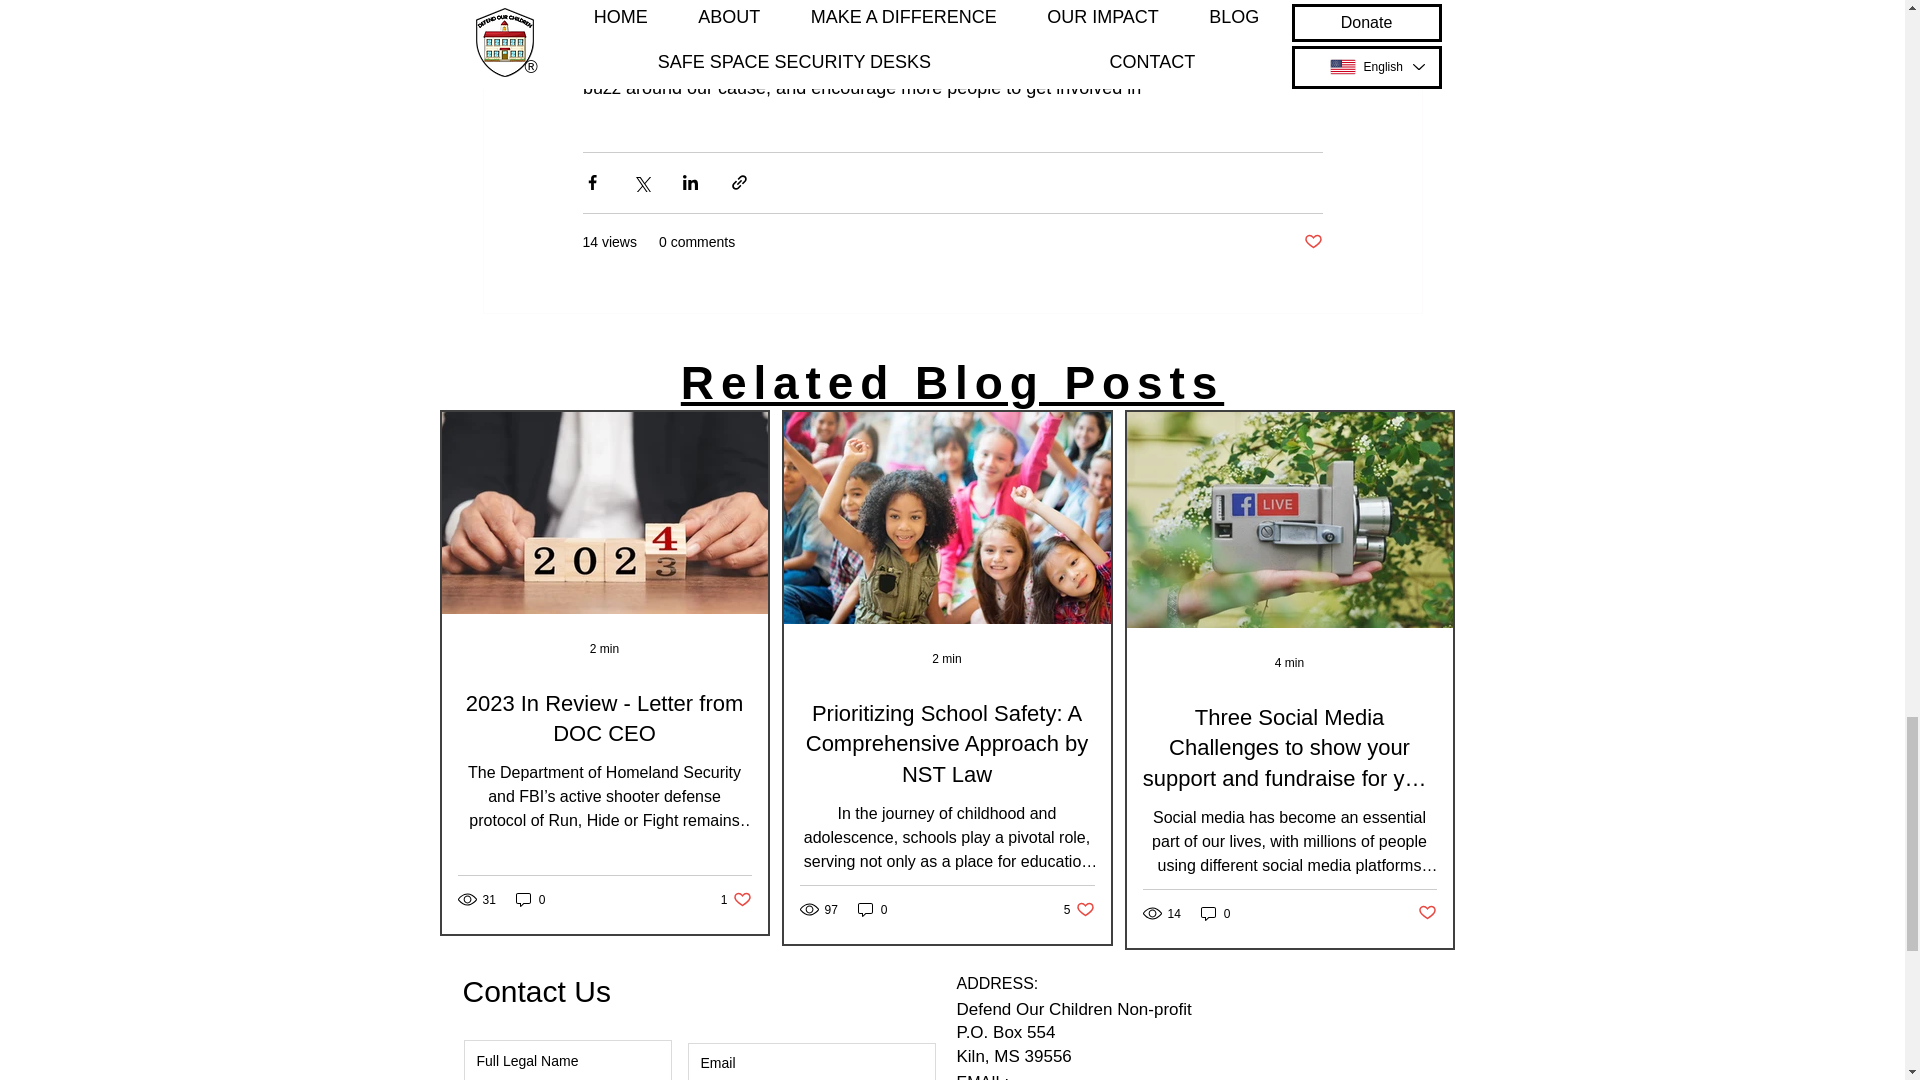 The image size is (1920, 1080). I want to click on 2 min, so click(604, 648).